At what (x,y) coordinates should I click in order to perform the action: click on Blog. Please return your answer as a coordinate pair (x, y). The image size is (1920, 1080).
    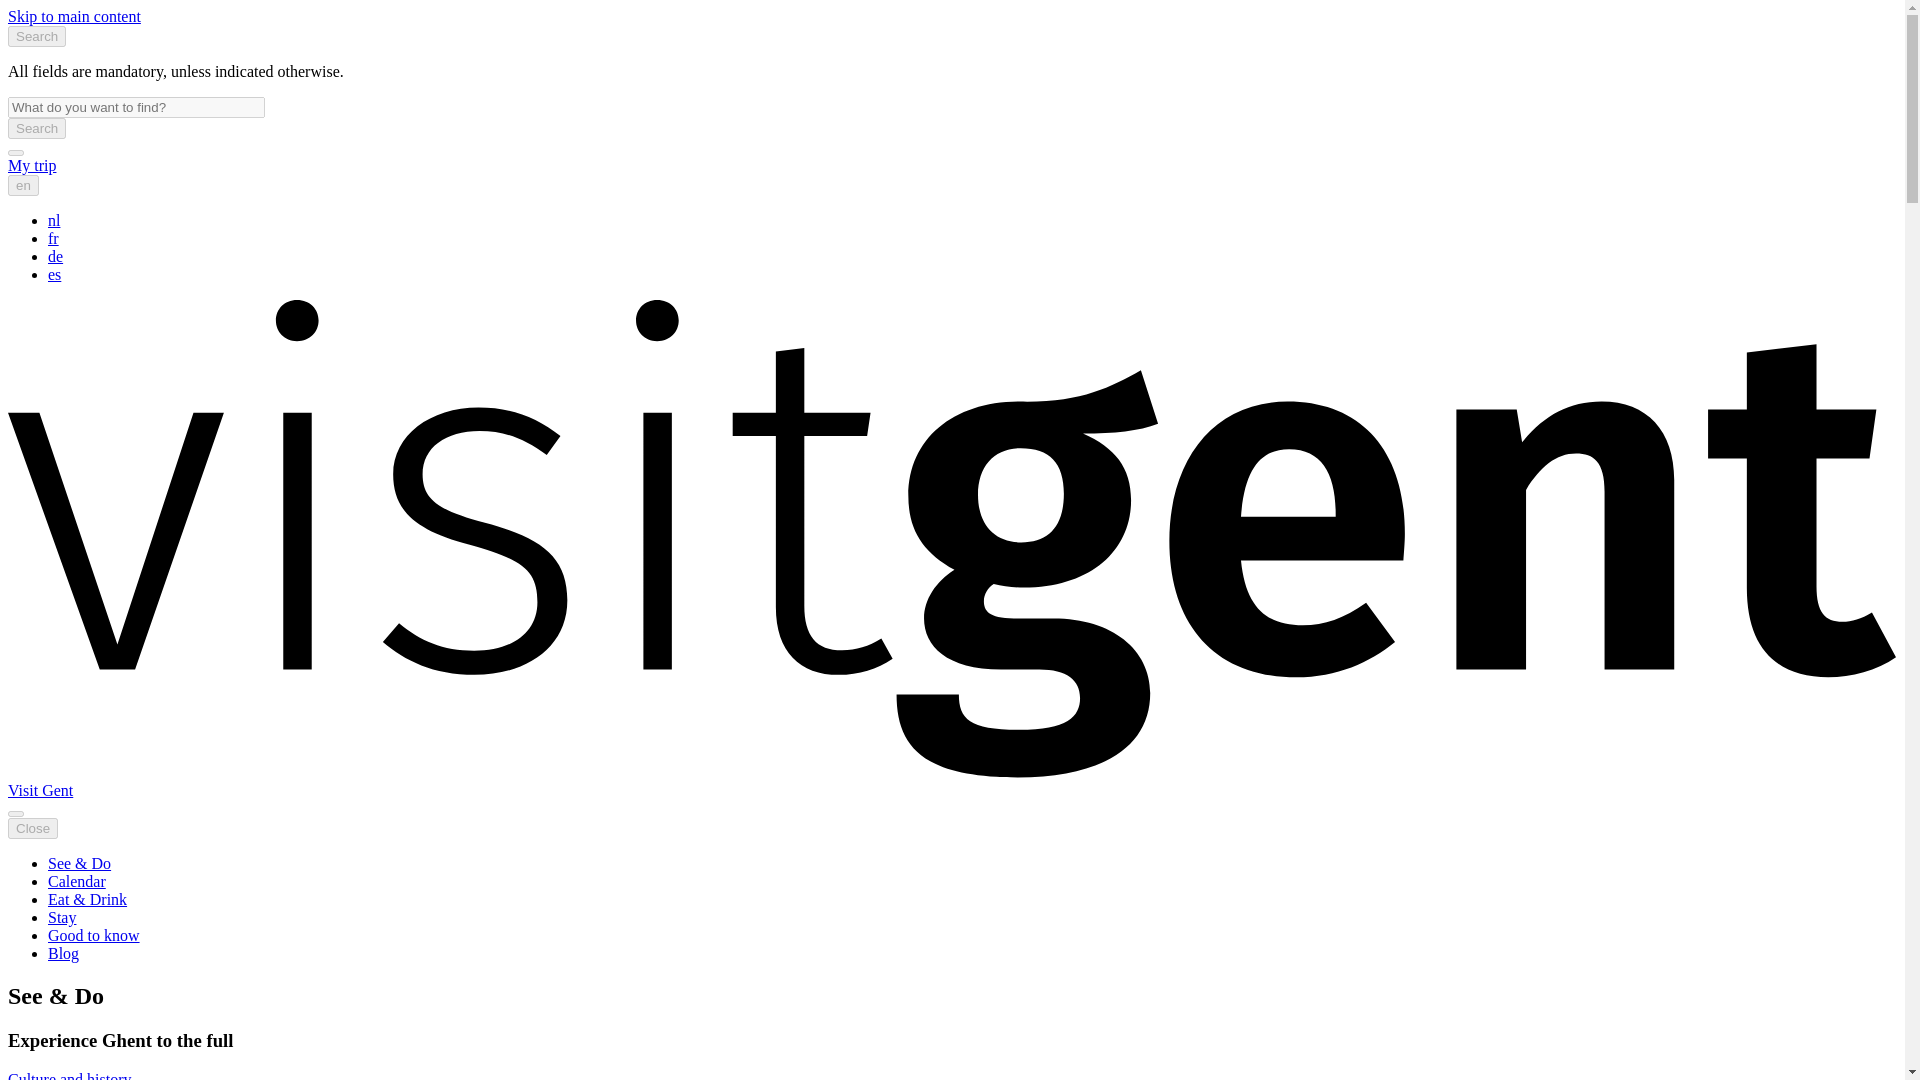
    Looking at the image, I should click on (63, 954).